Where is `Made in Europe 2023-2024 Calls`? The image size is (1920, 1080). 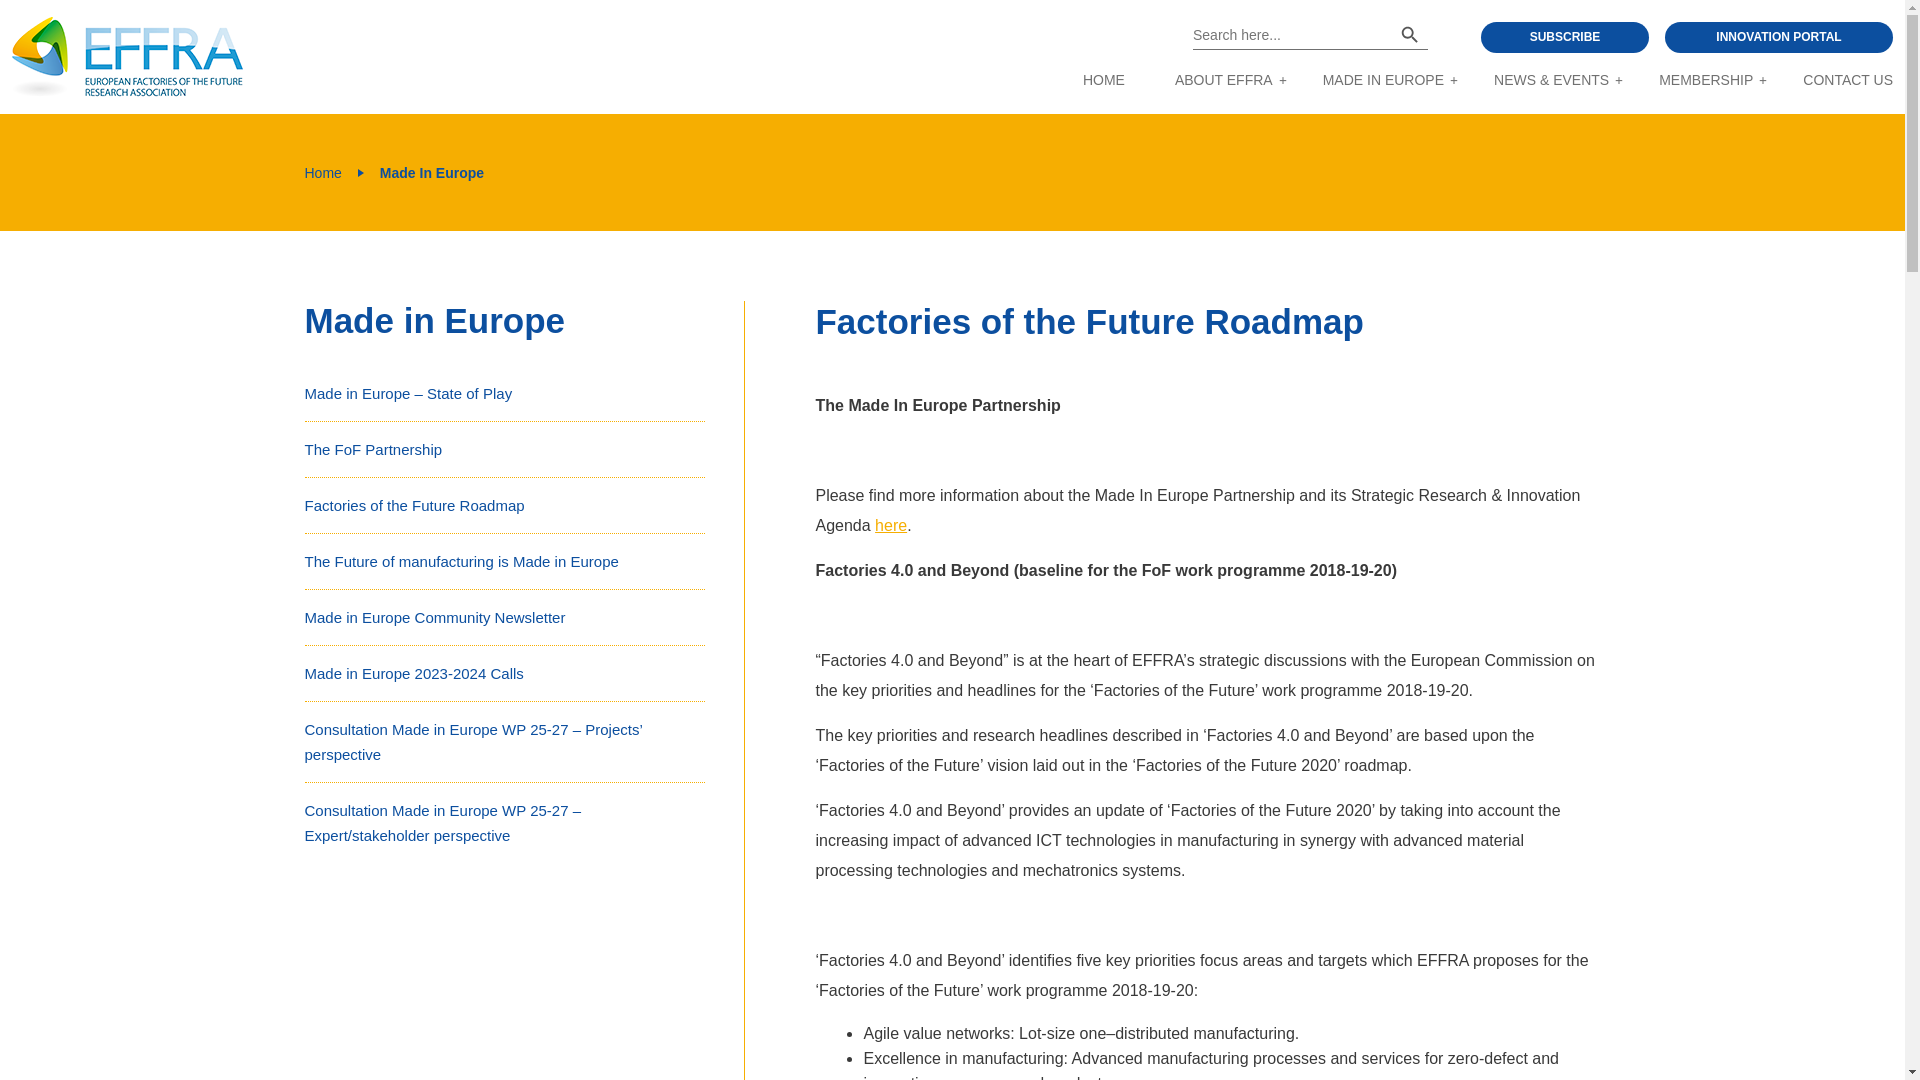
Made in Europe 2023-2024 Calls is located at coordinates (412, 673).